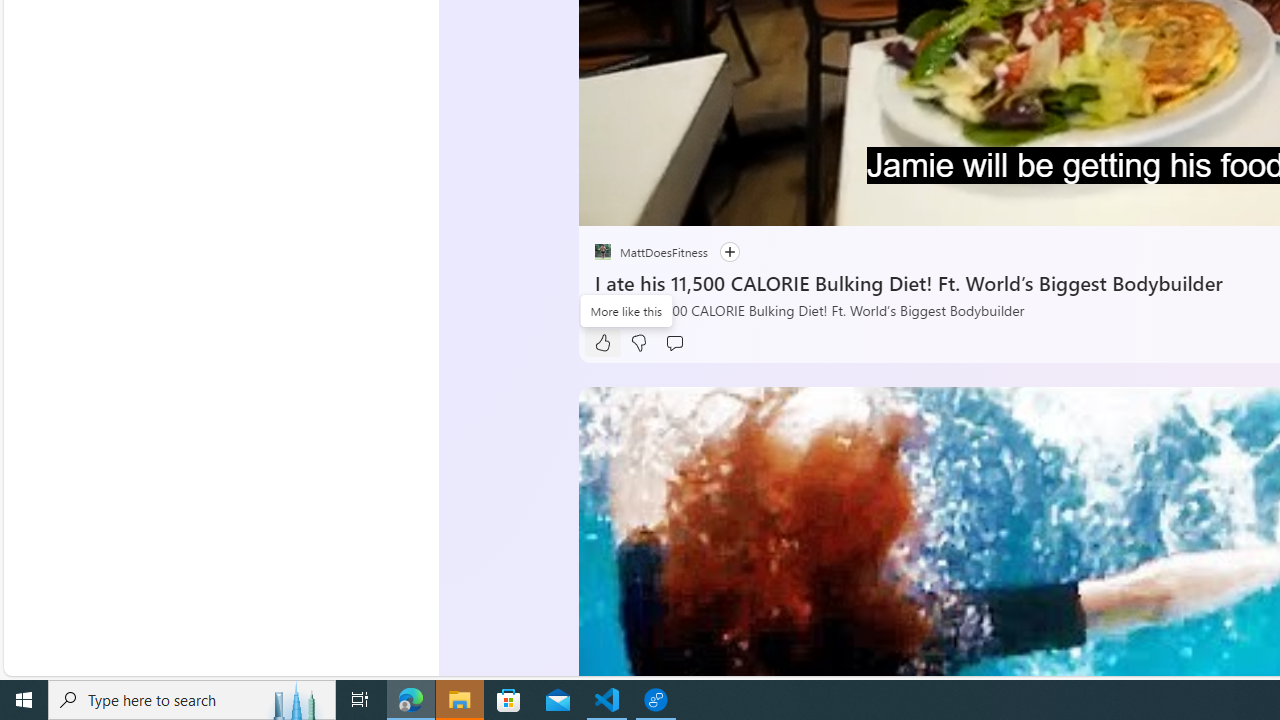 This screenshot has width=1280, height=720. What do you see at coordinates (602, 343) in the screenshot?
I see `Like` at bounding box center [602, 343].